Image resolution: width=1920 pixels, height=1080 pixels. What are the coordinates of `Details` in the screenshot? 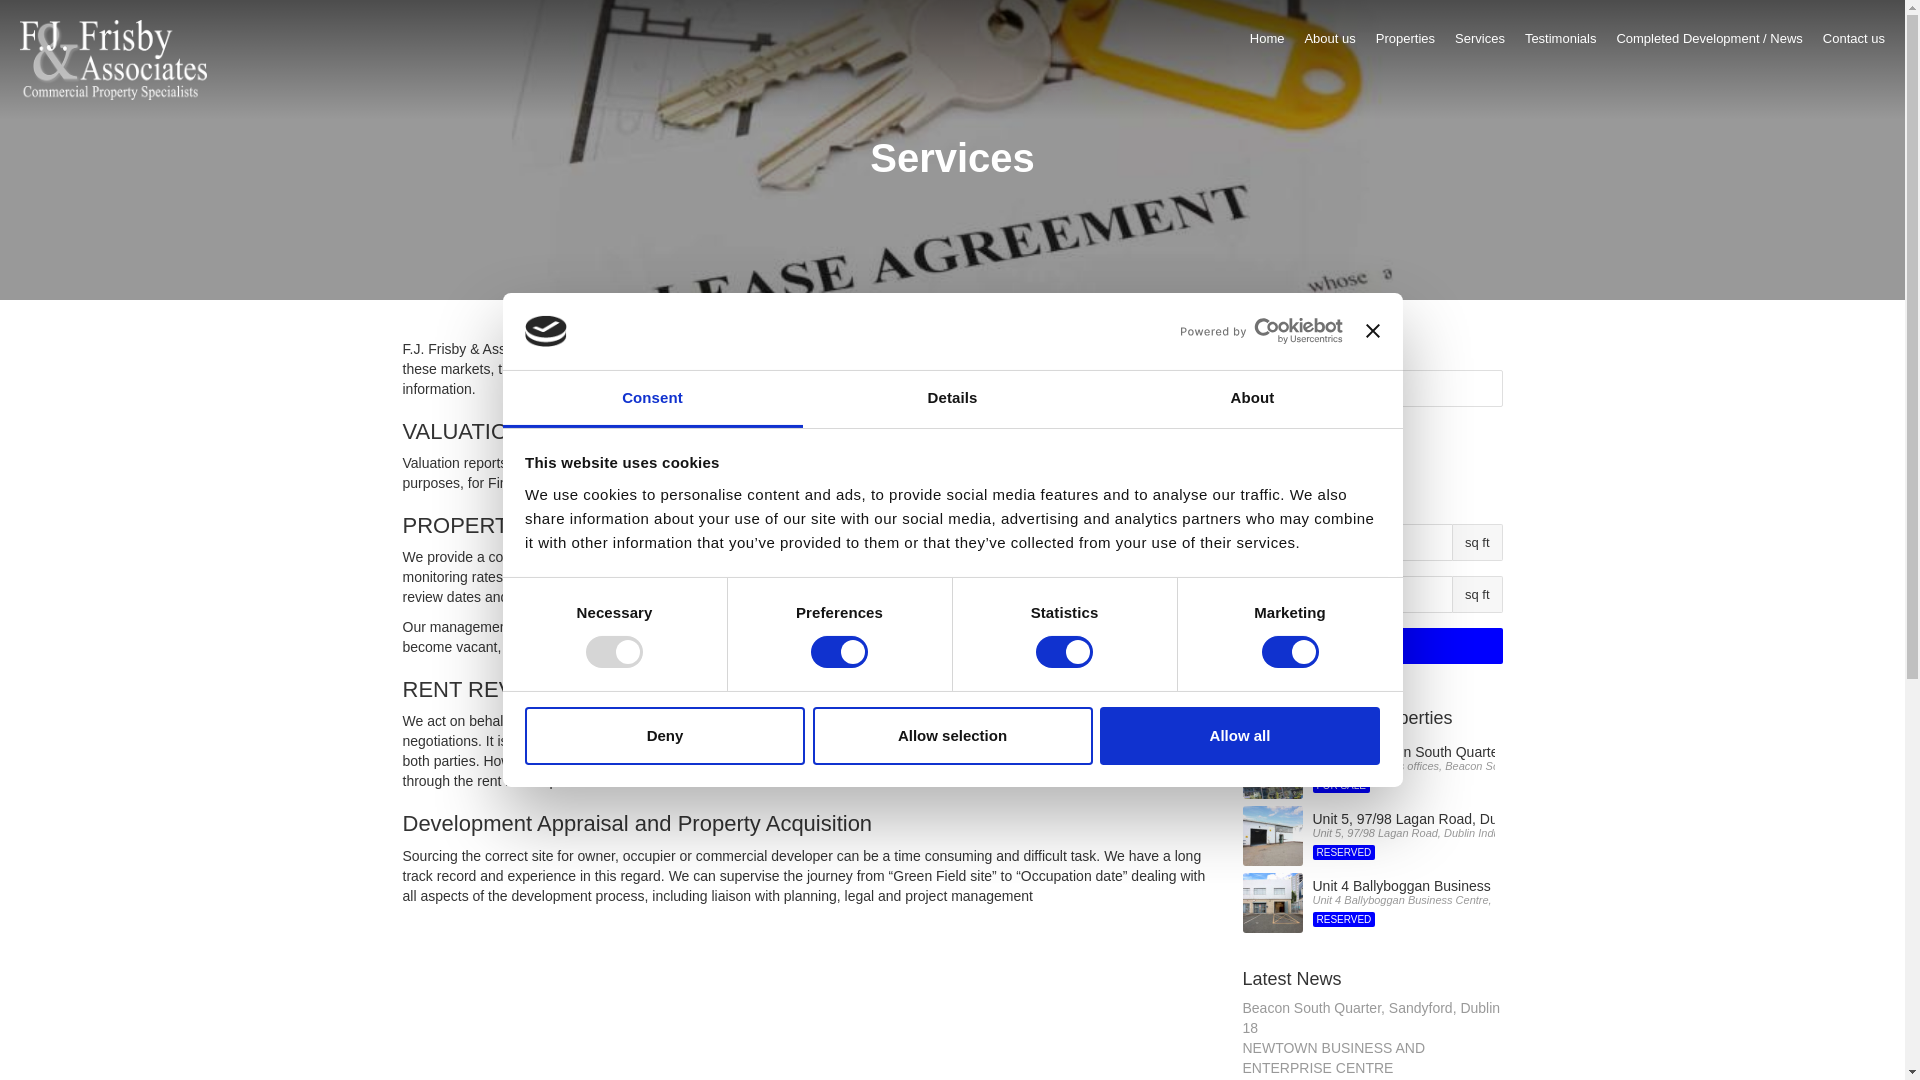 It's located at (664, 736).